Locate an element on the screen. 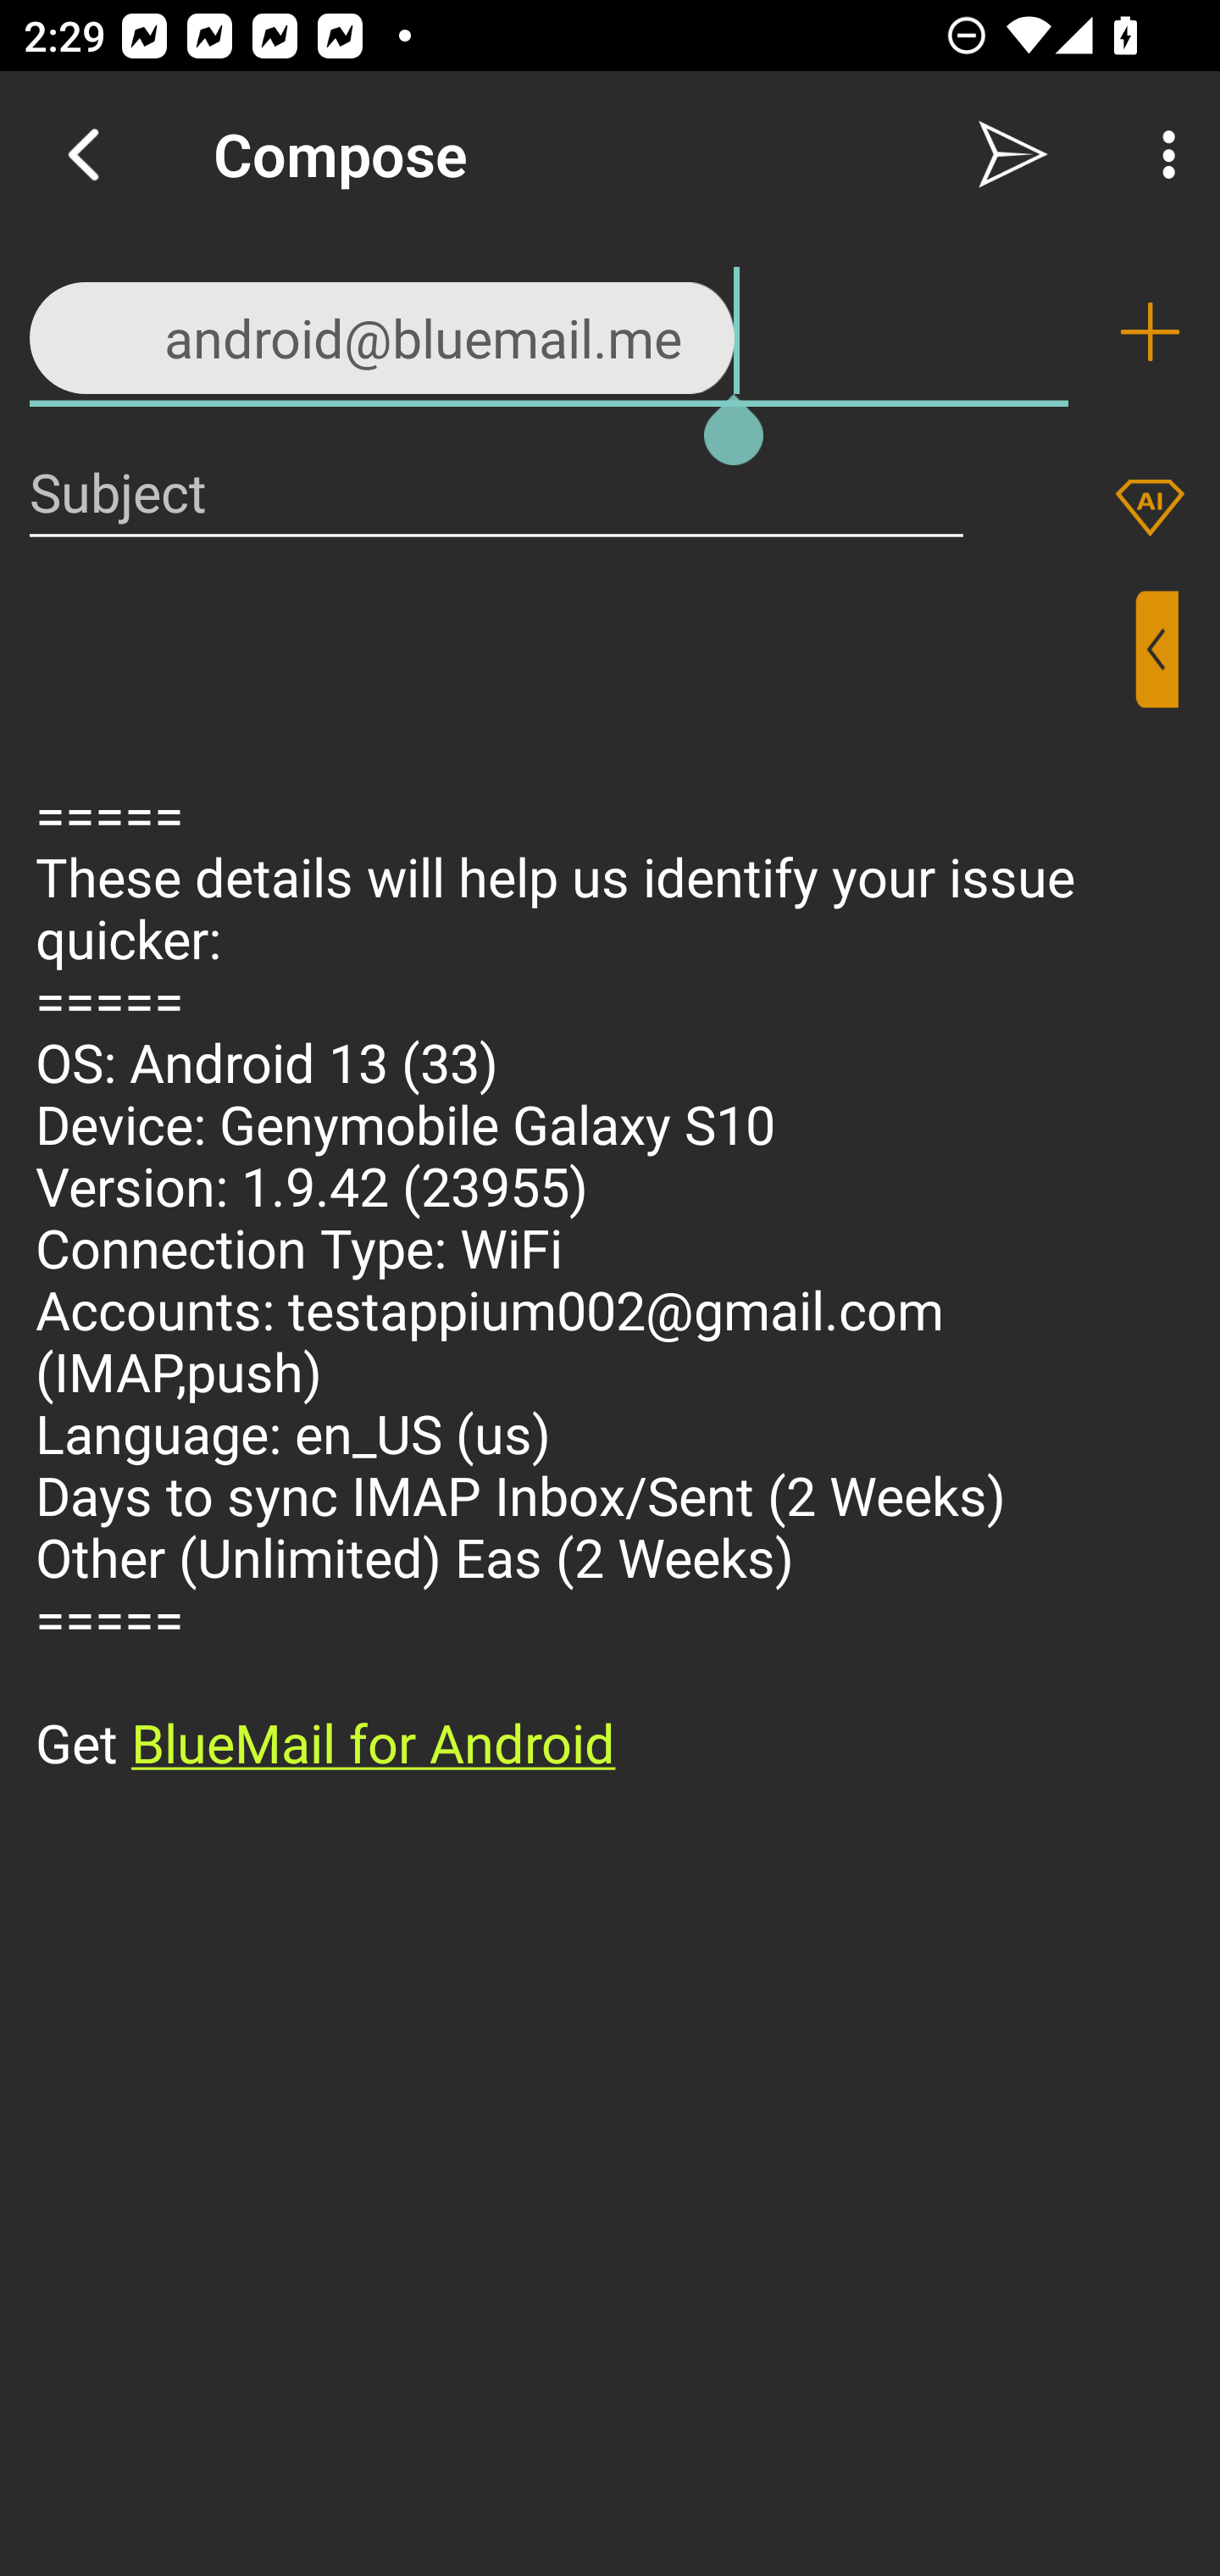 Image resolution: width=1220 pixels, height=2576 pixels. Send is located at coordinates (1013, 154).